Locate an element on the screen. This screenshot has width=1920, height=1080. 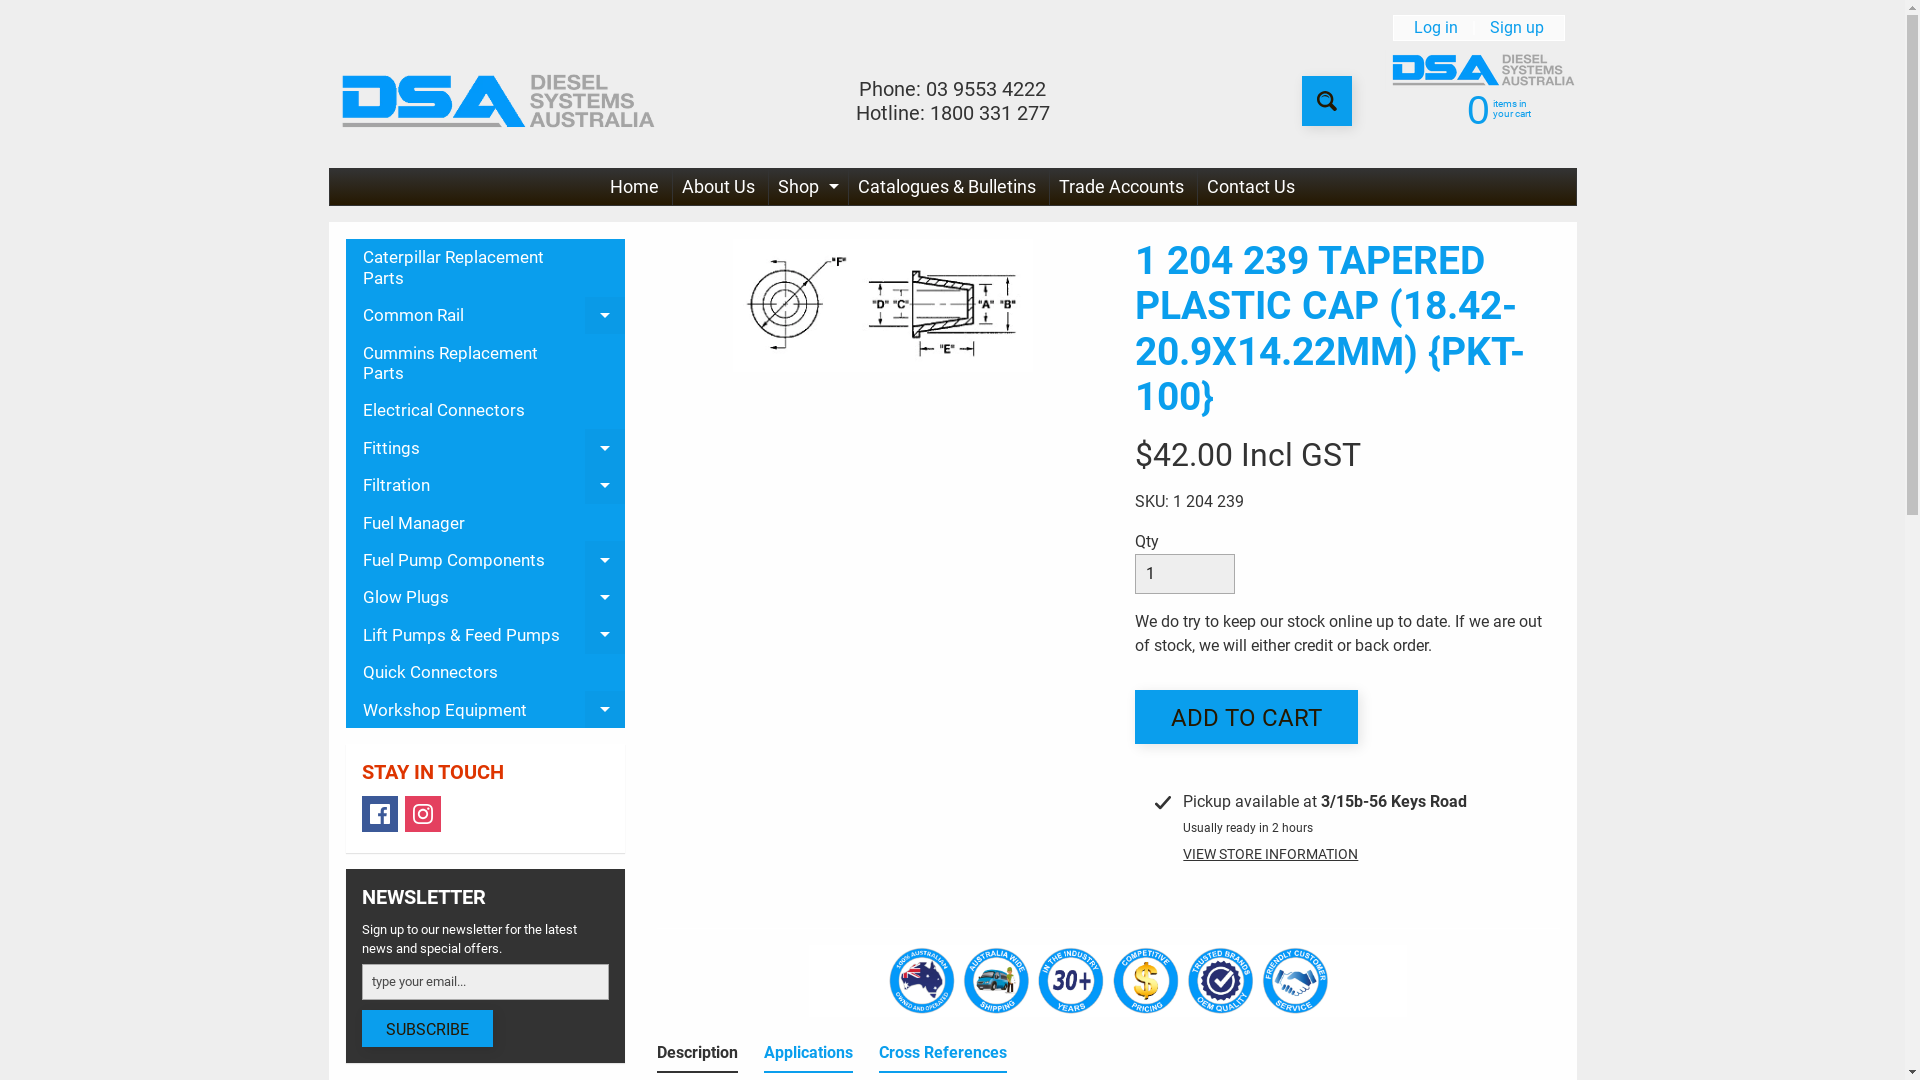
Description is located at coordinates (698, 1057).